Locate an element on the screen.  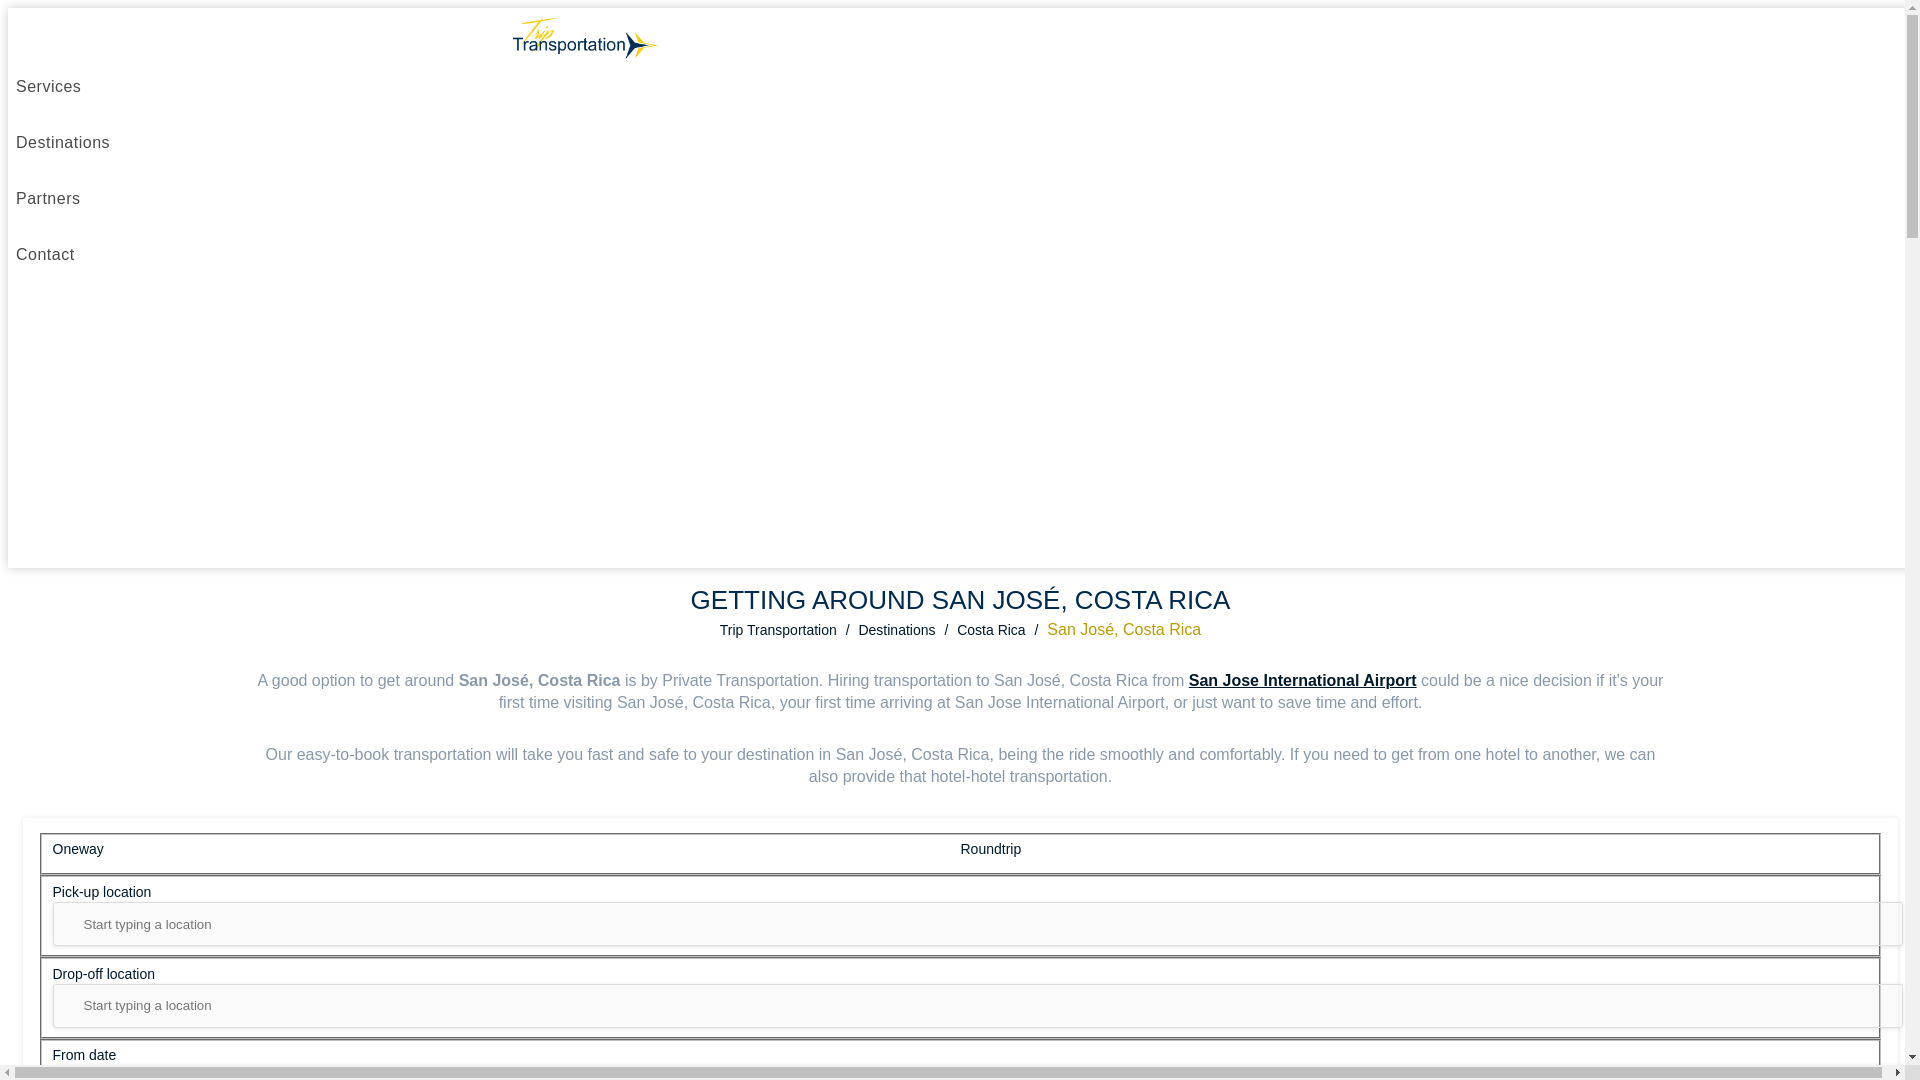
Book a roundtrip transportation is located at coordinates (1414, 852).